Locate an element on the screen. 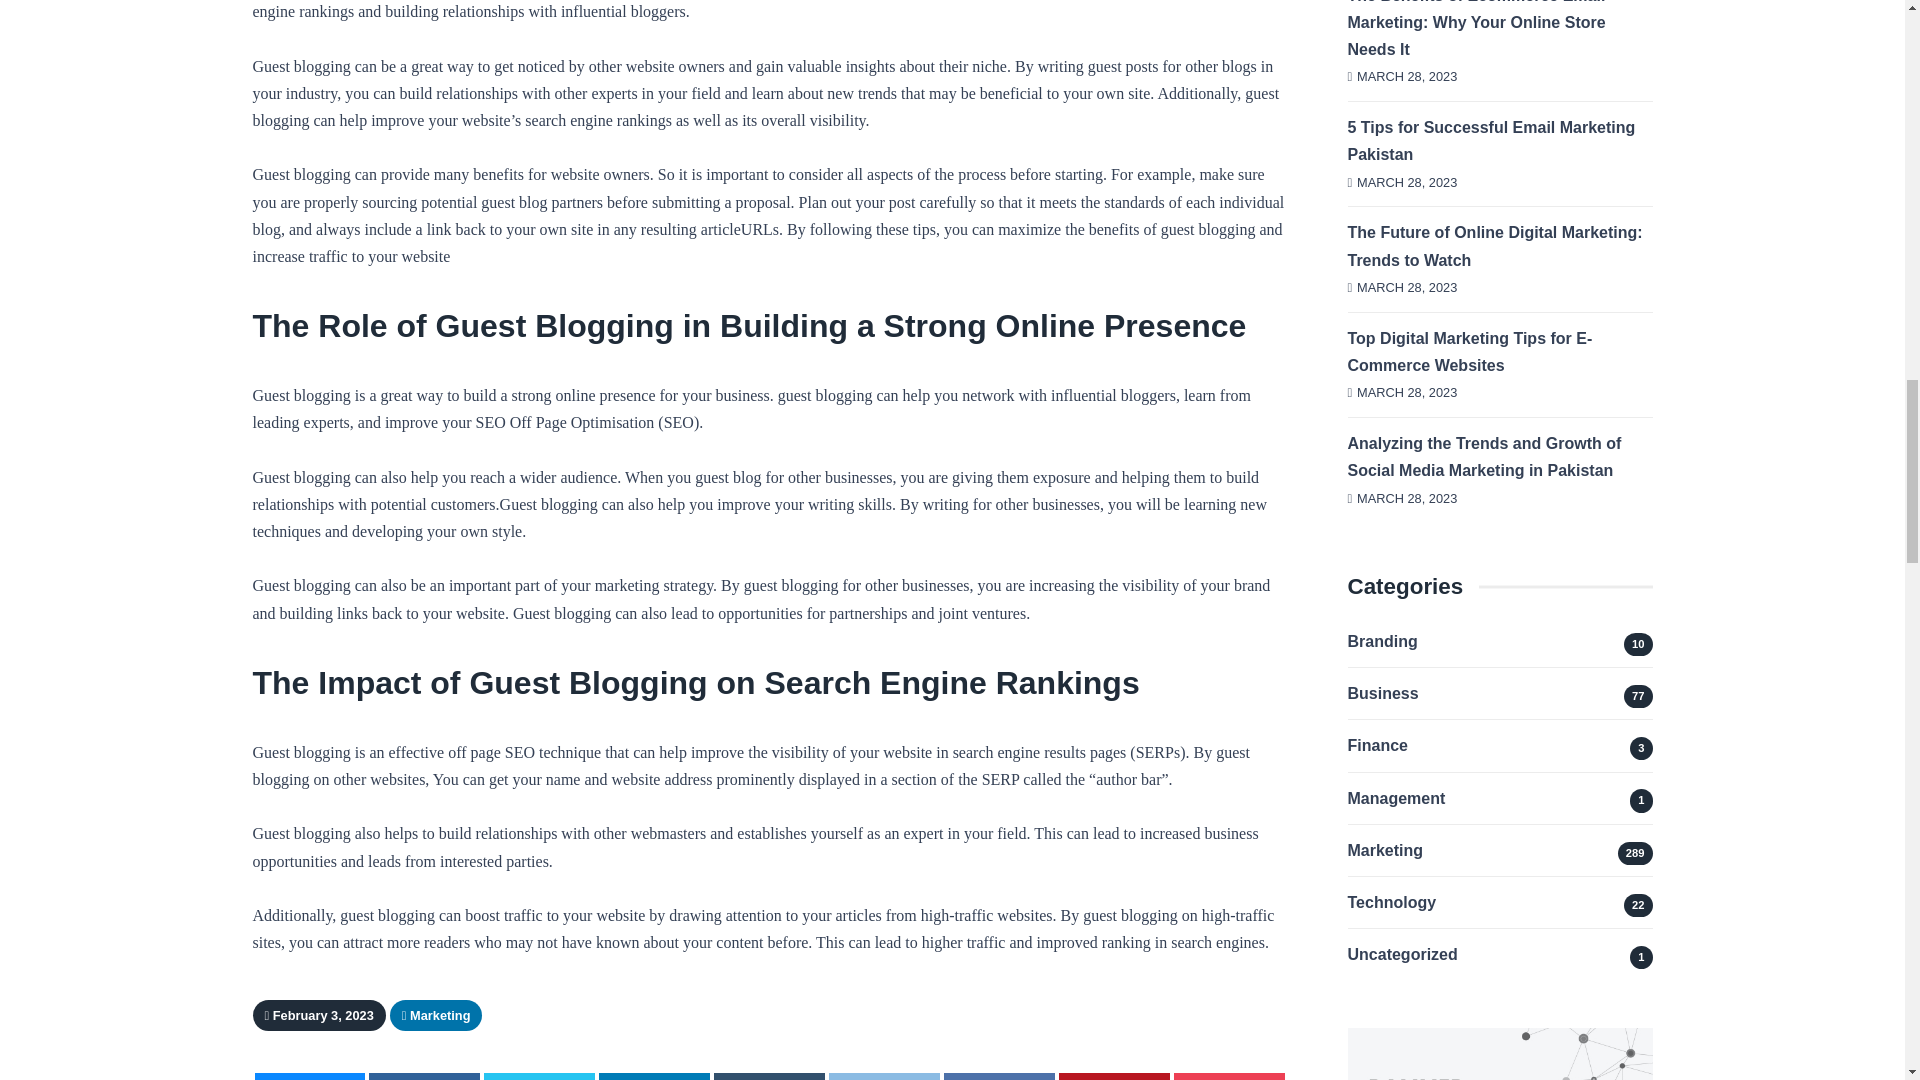  LINKEDIN is located at coordinates (654, 1076).